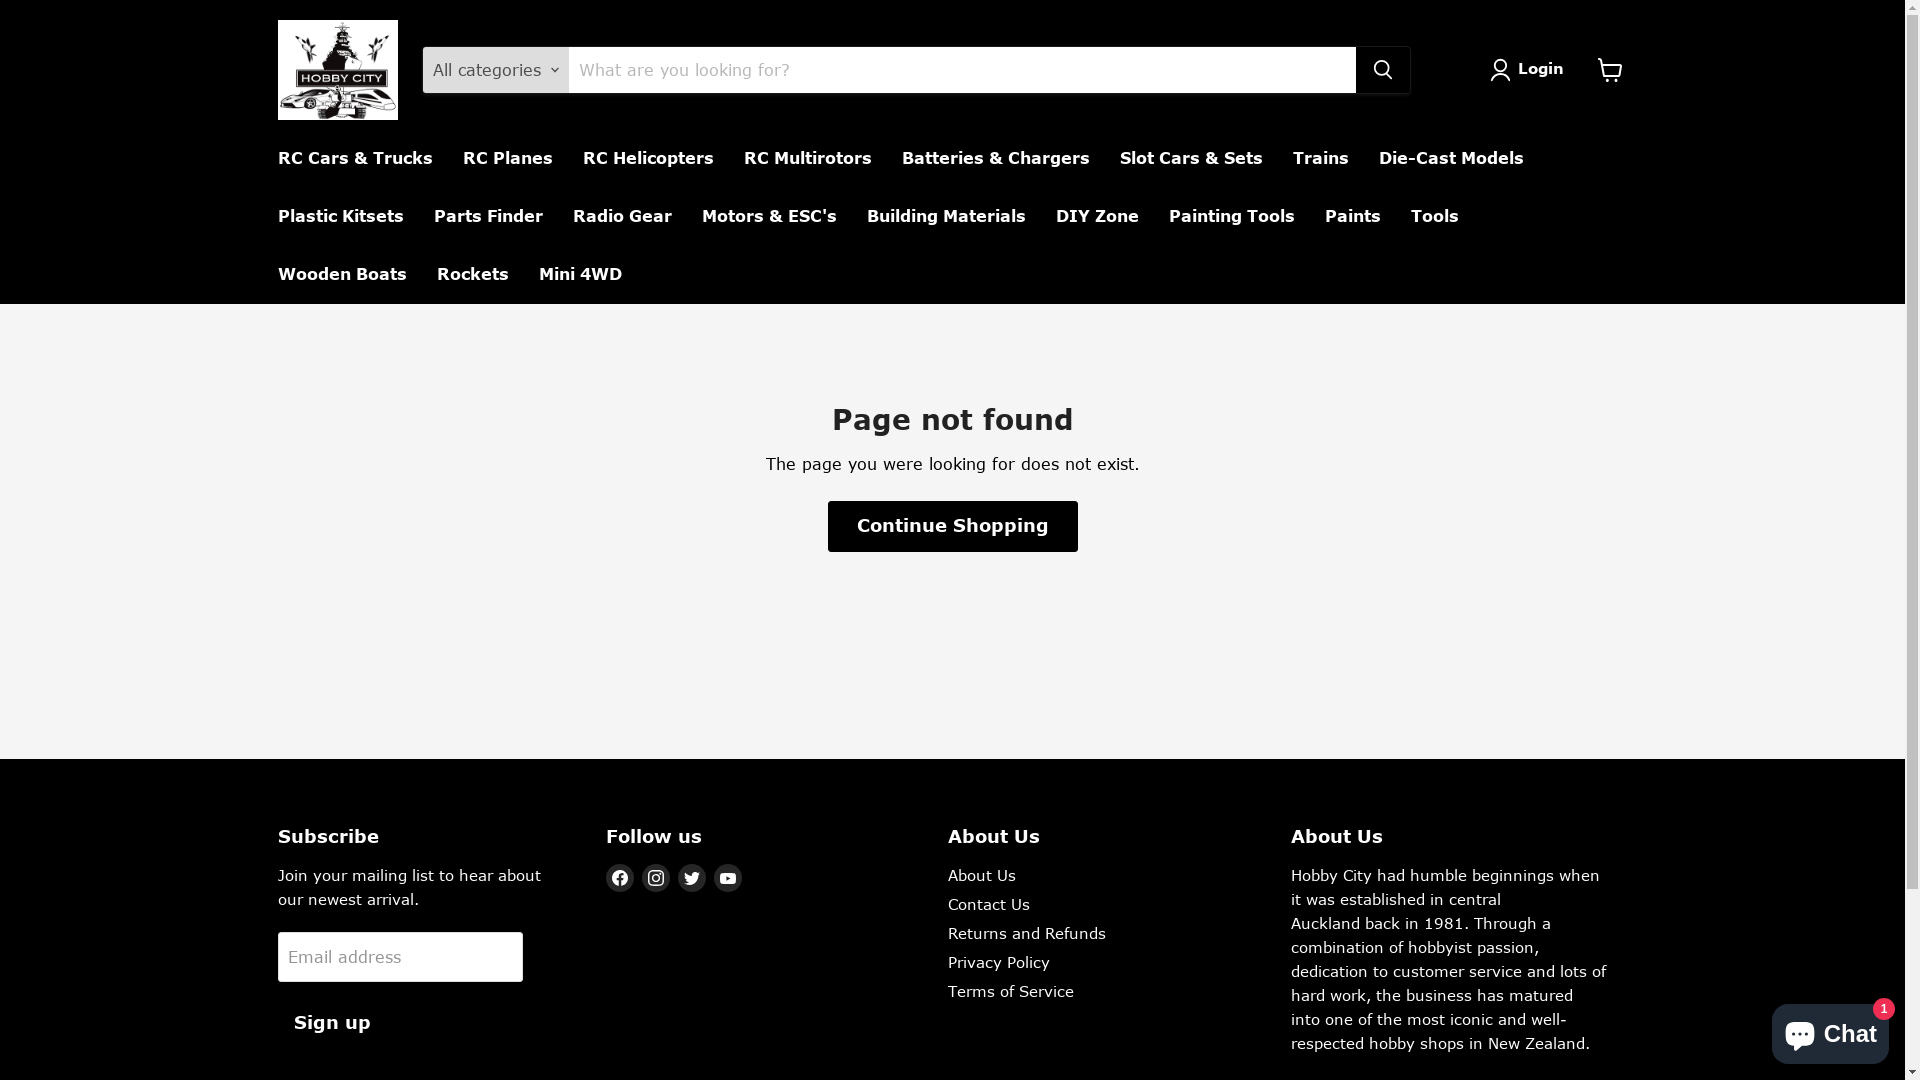 Image resolution: width=1920 pixels, height=1080 pixels. What do you see at coordinates (342, 275) in the screenshot?
I see `Wooden Boats` at bounding box center [342, 275].